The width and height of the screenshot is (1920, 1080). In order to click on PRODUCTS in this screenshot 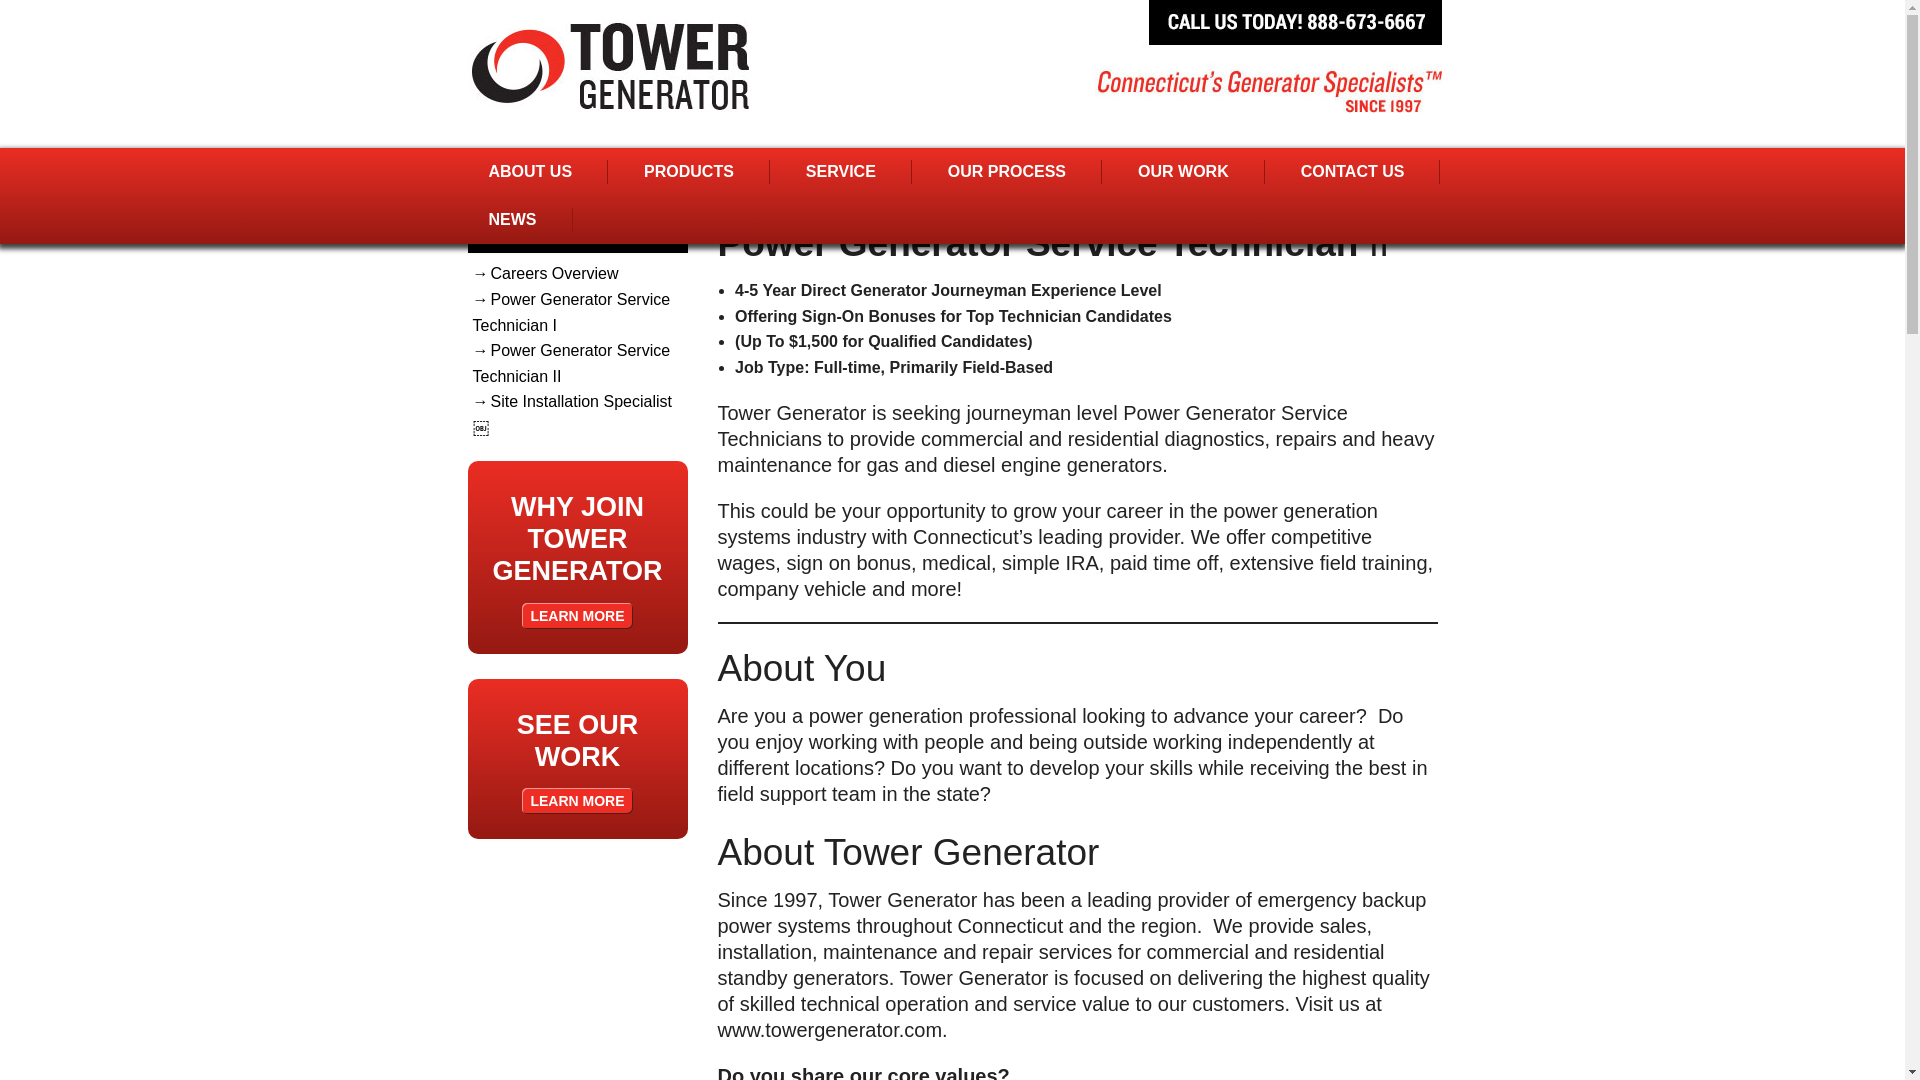, I will do `click(688, 171)`.